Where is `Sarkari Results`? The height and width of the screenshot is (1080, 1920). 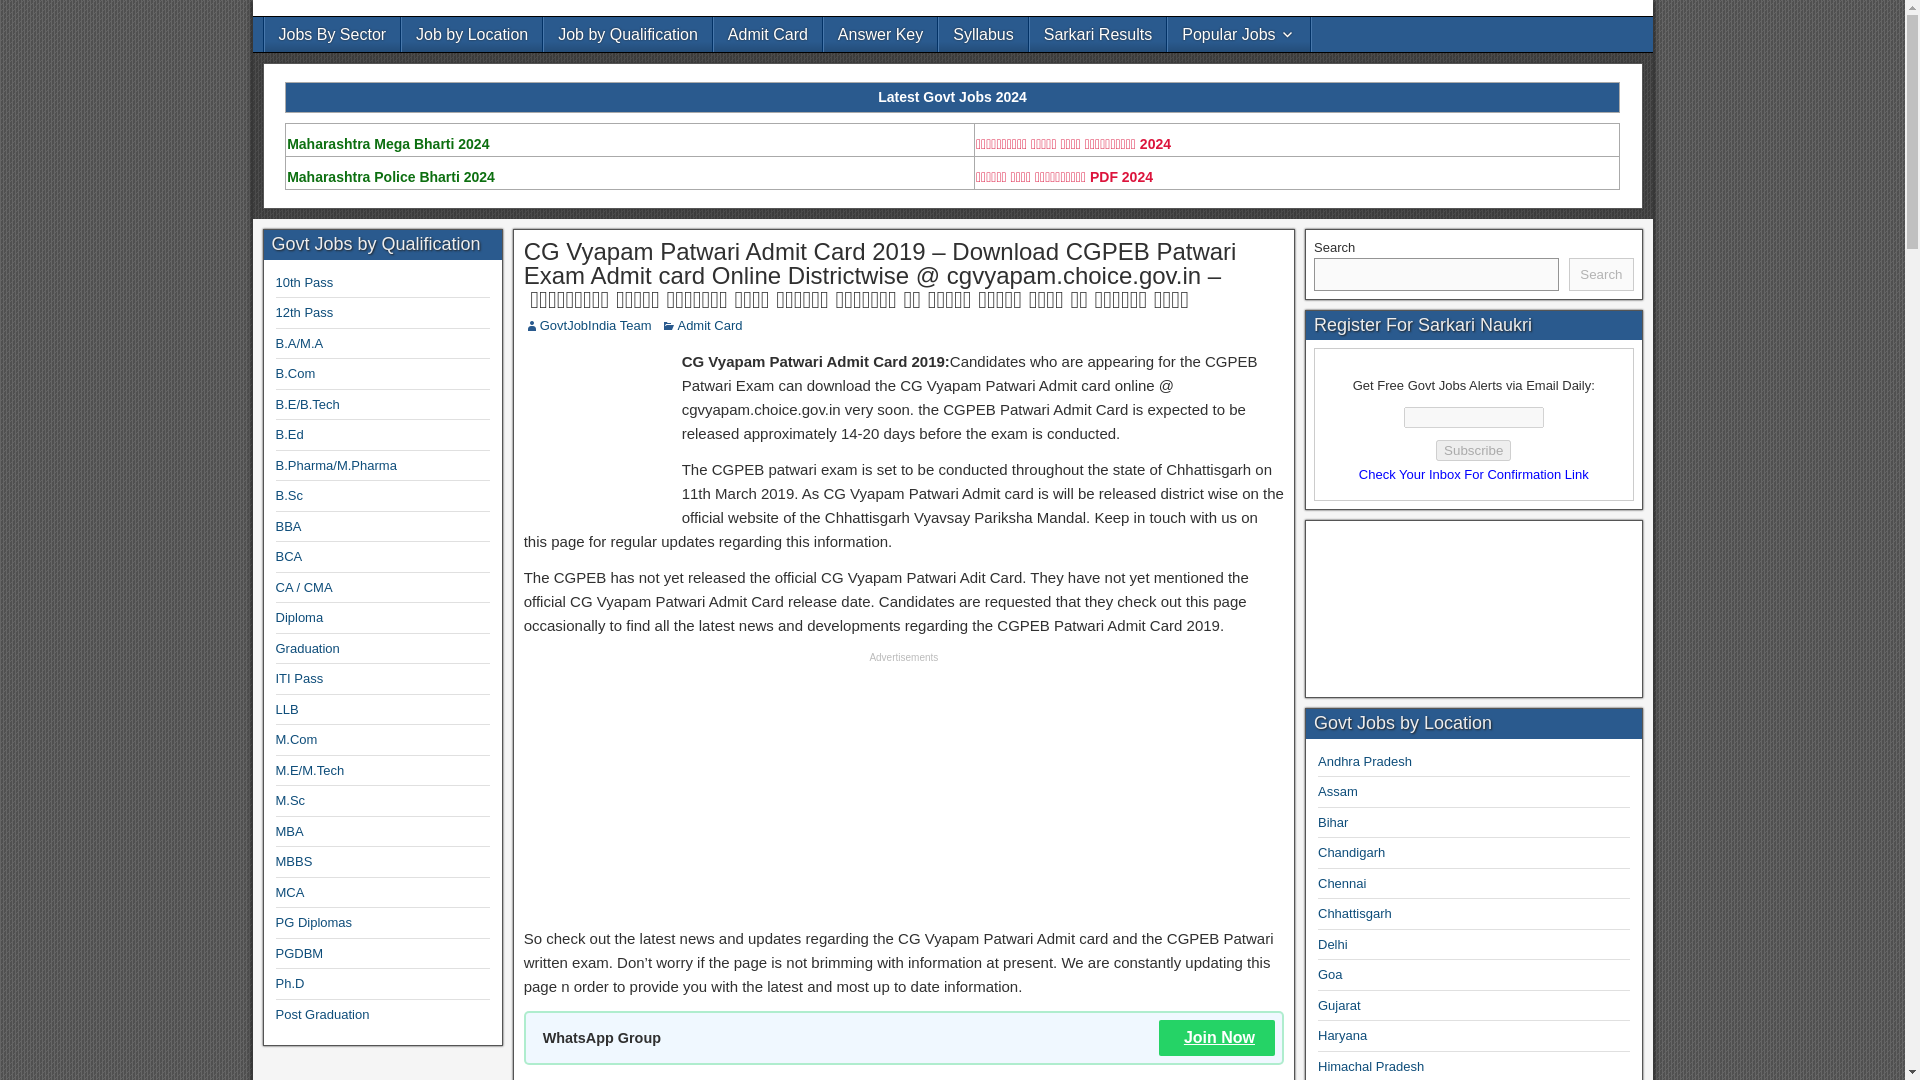
Sarkari Results is located at coordinates (1097, 34).